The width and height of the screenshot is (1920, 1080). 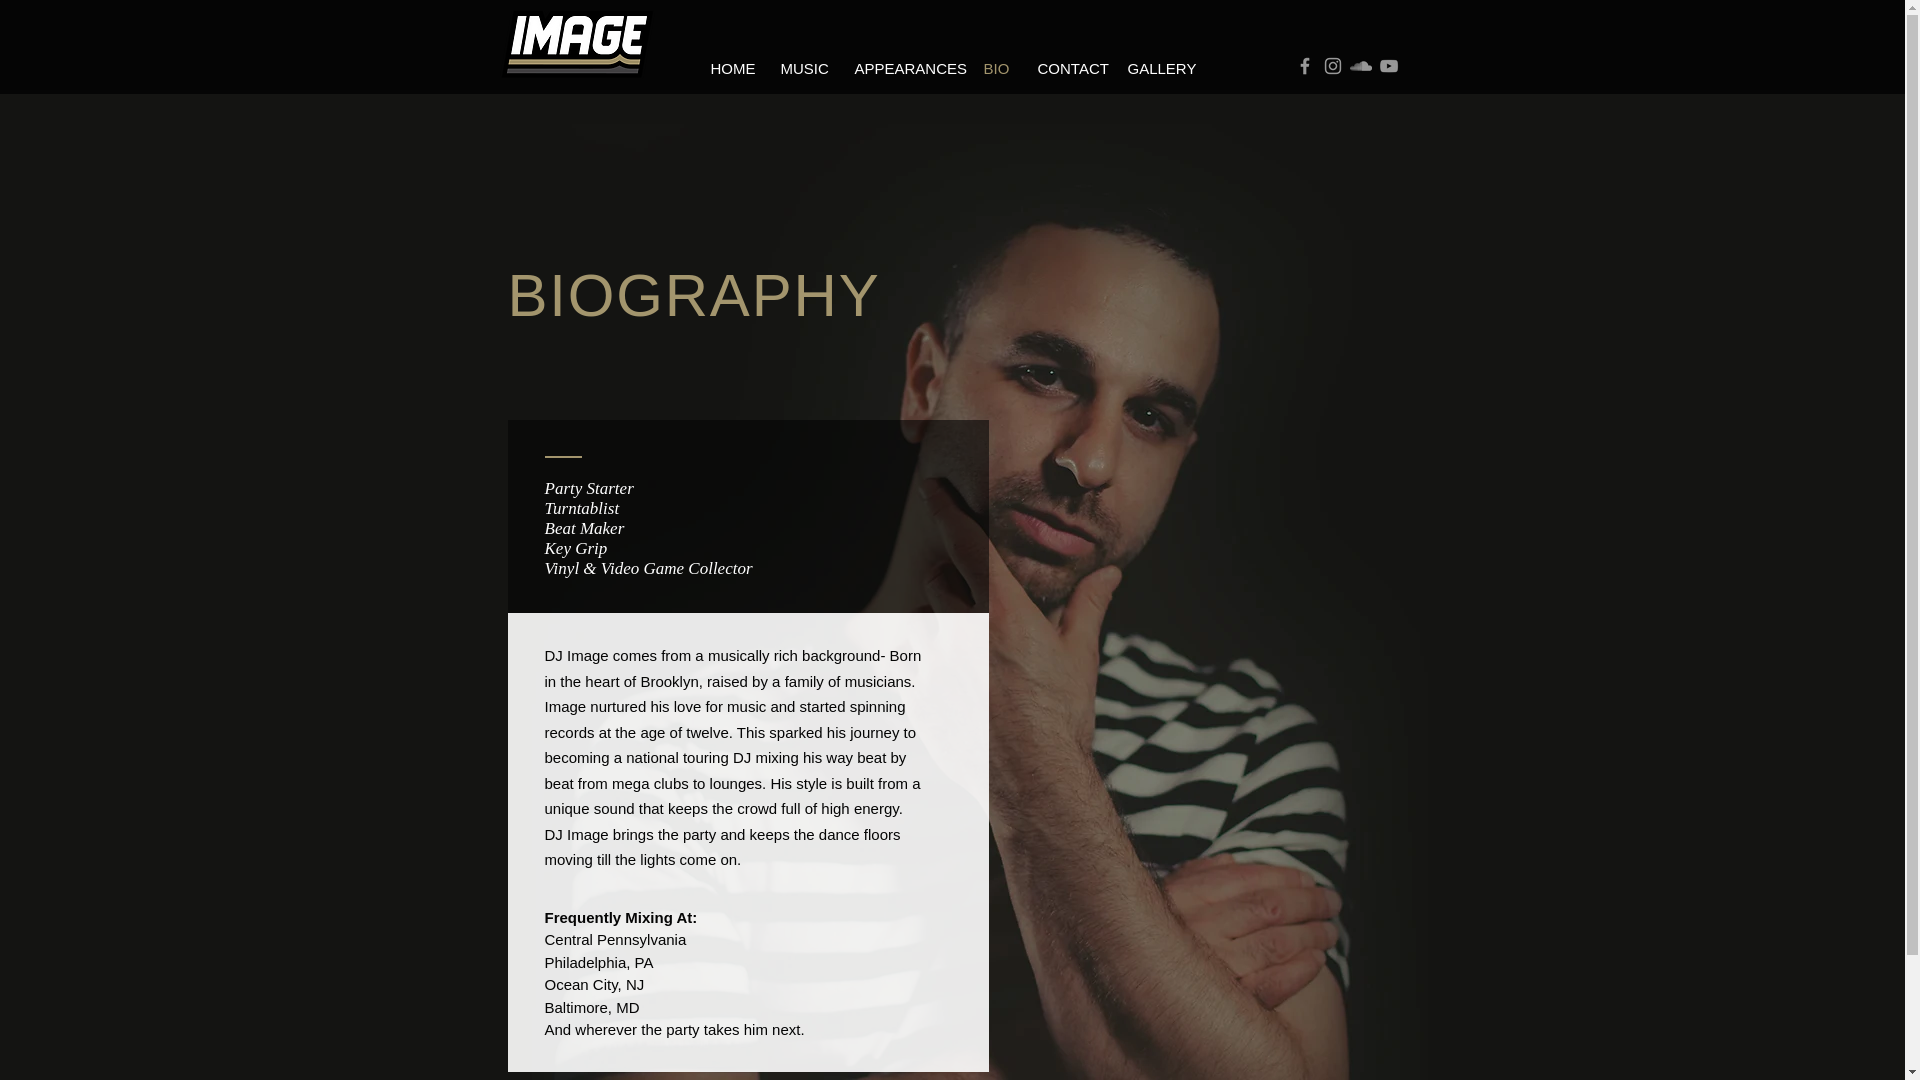 I want to click on CONTACT, so click(x=1066, y=69).